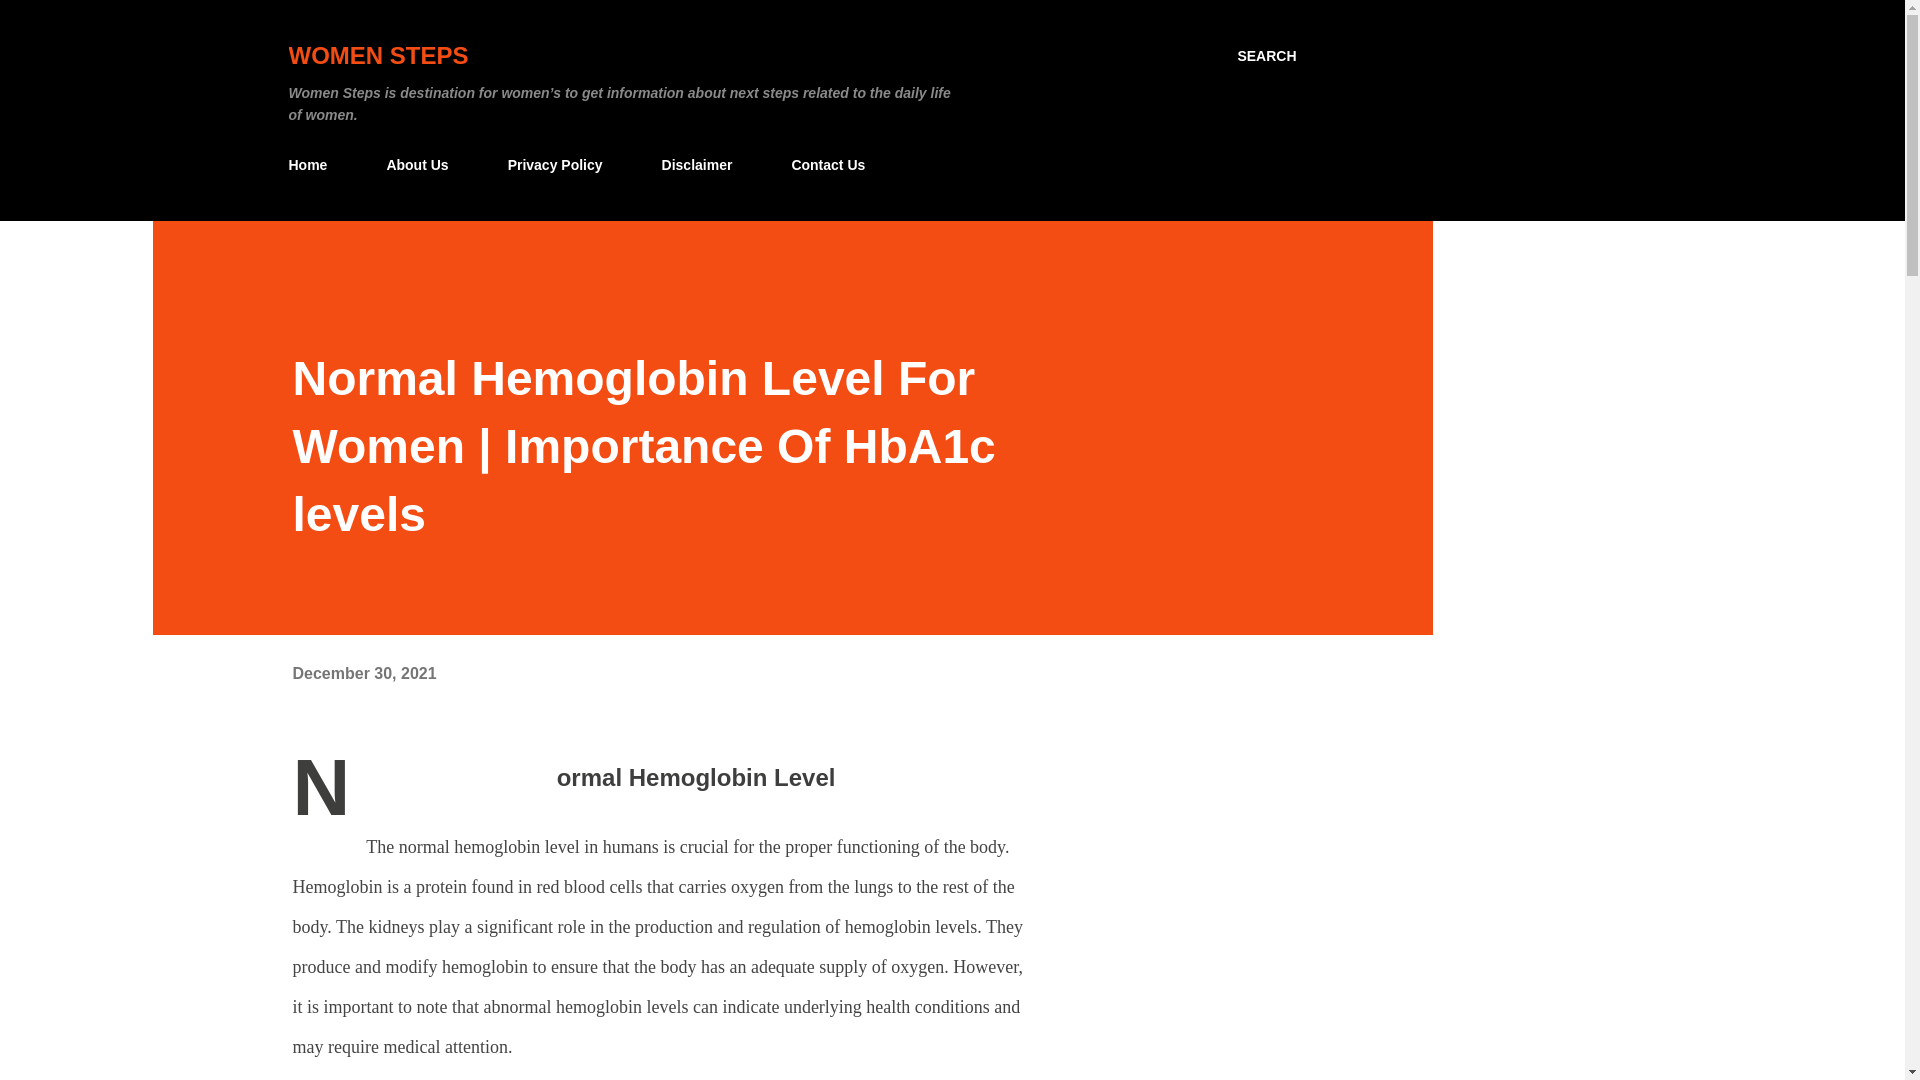 The image size is (1920, 1080). Describe the element at coordinates (828, 164) in the screenshot. I see `Contact Us` at that location.